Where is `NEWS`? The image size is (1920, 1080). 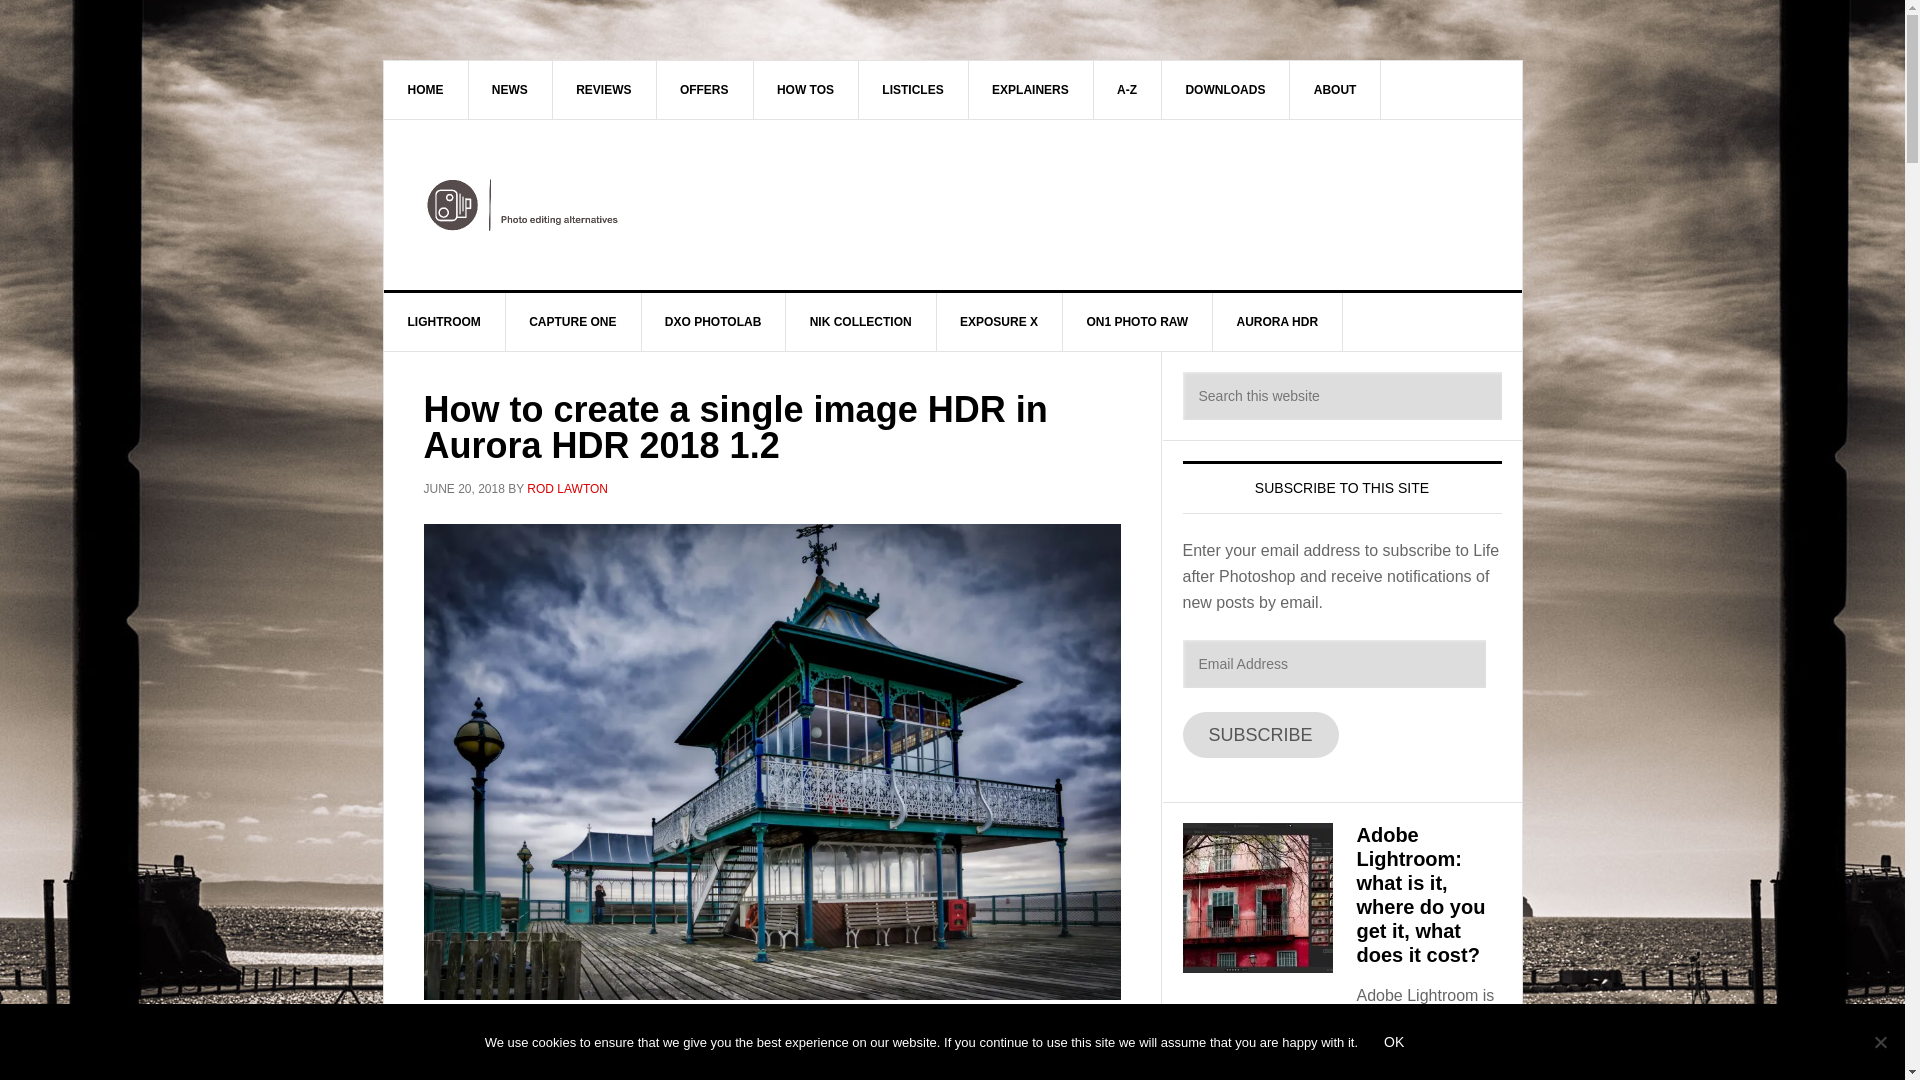 NEWS is located at coordinates (510, 89).